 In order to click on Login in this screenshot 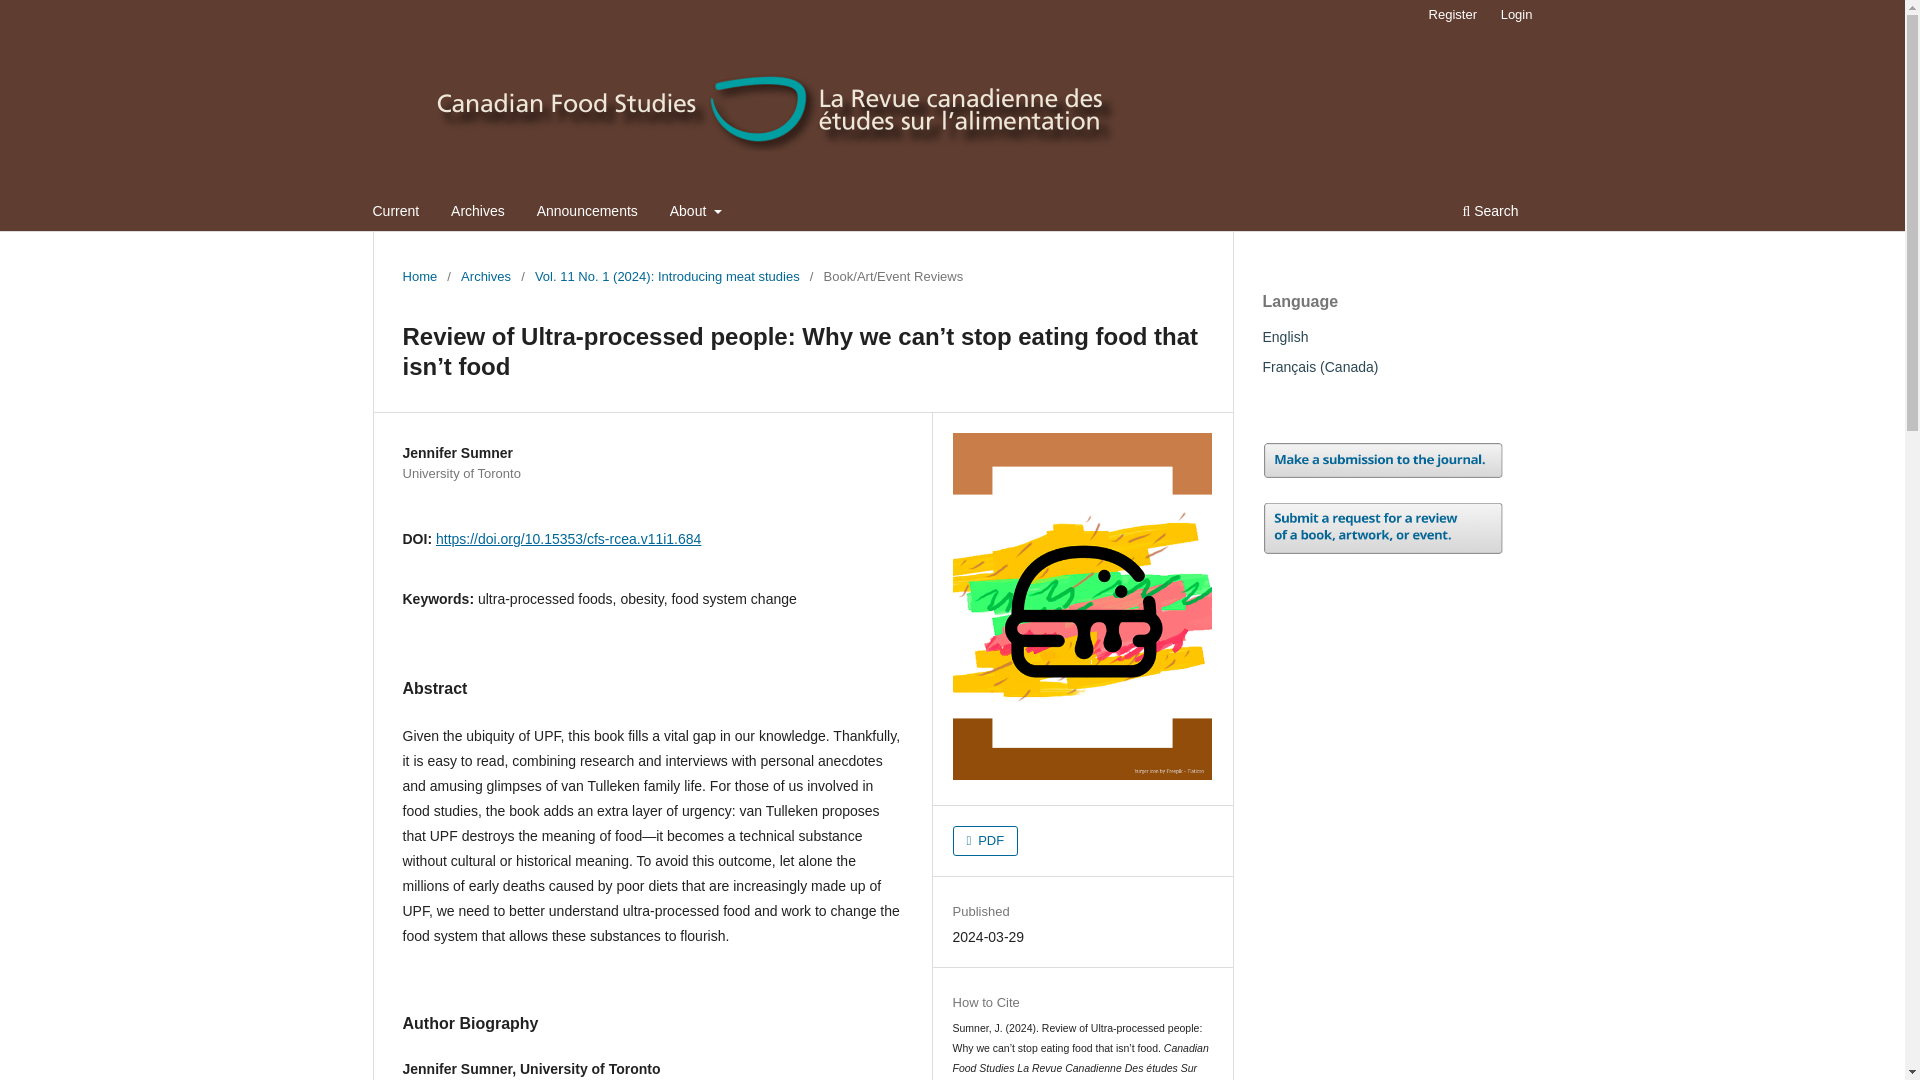, I will do `click(1517, 15)`.